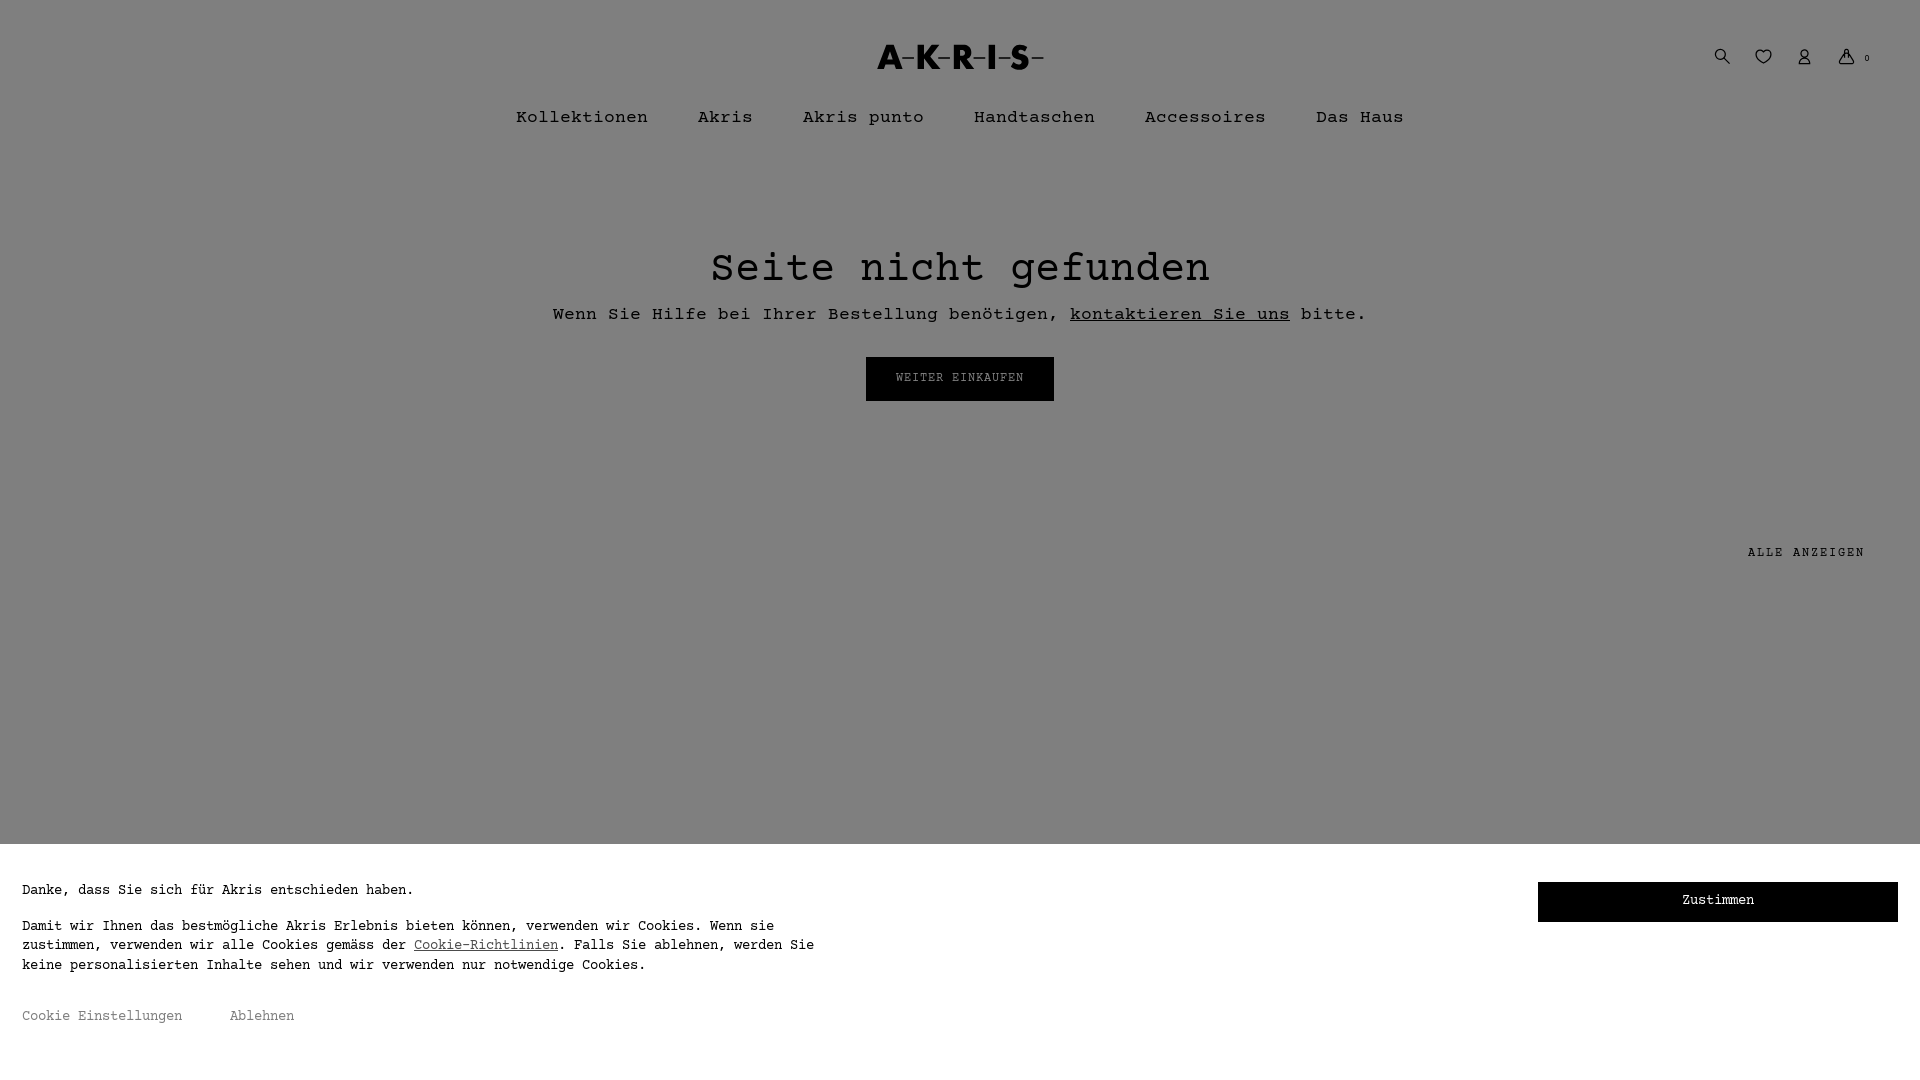 The image size is (1920, 1080). I want to click on Facebook, so click(874, 730).